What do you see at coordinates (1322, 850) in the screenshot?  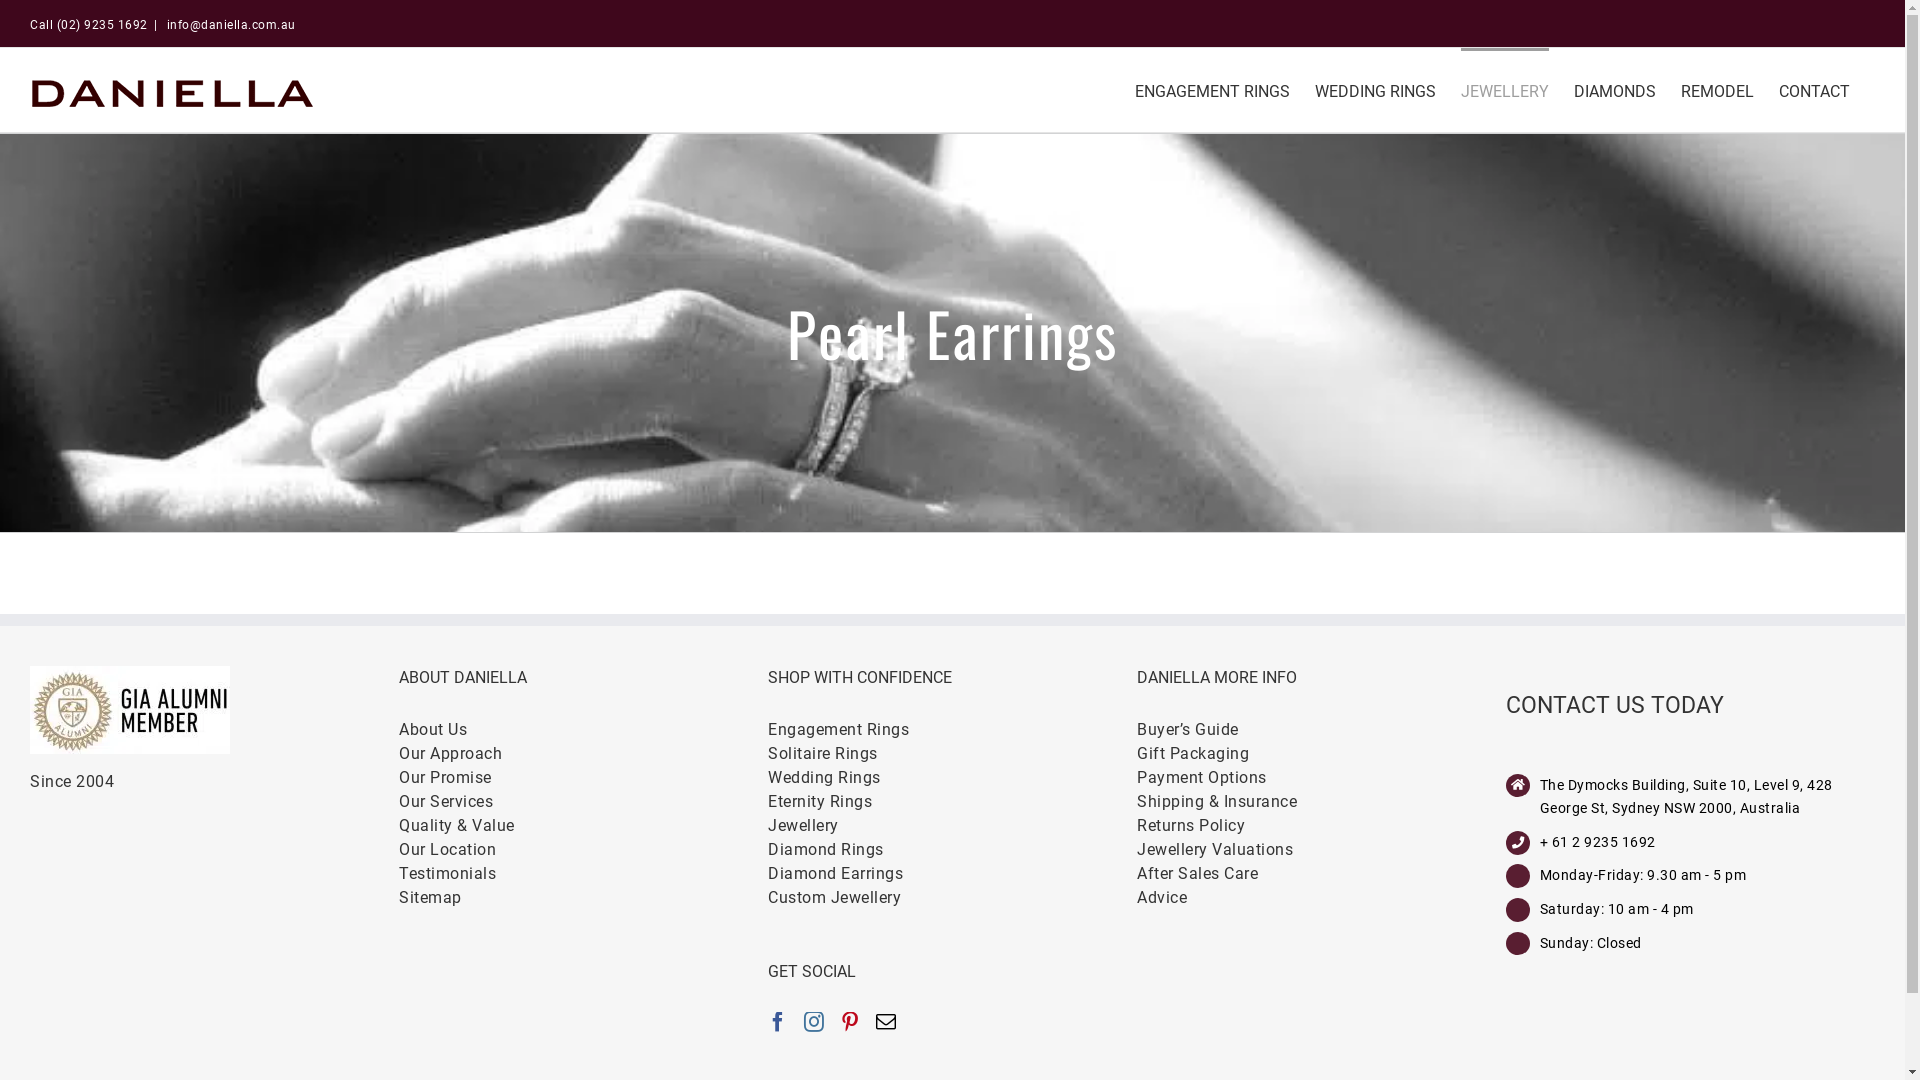 I see `Jewellery Valuations` at bounding box center [1322, 850].